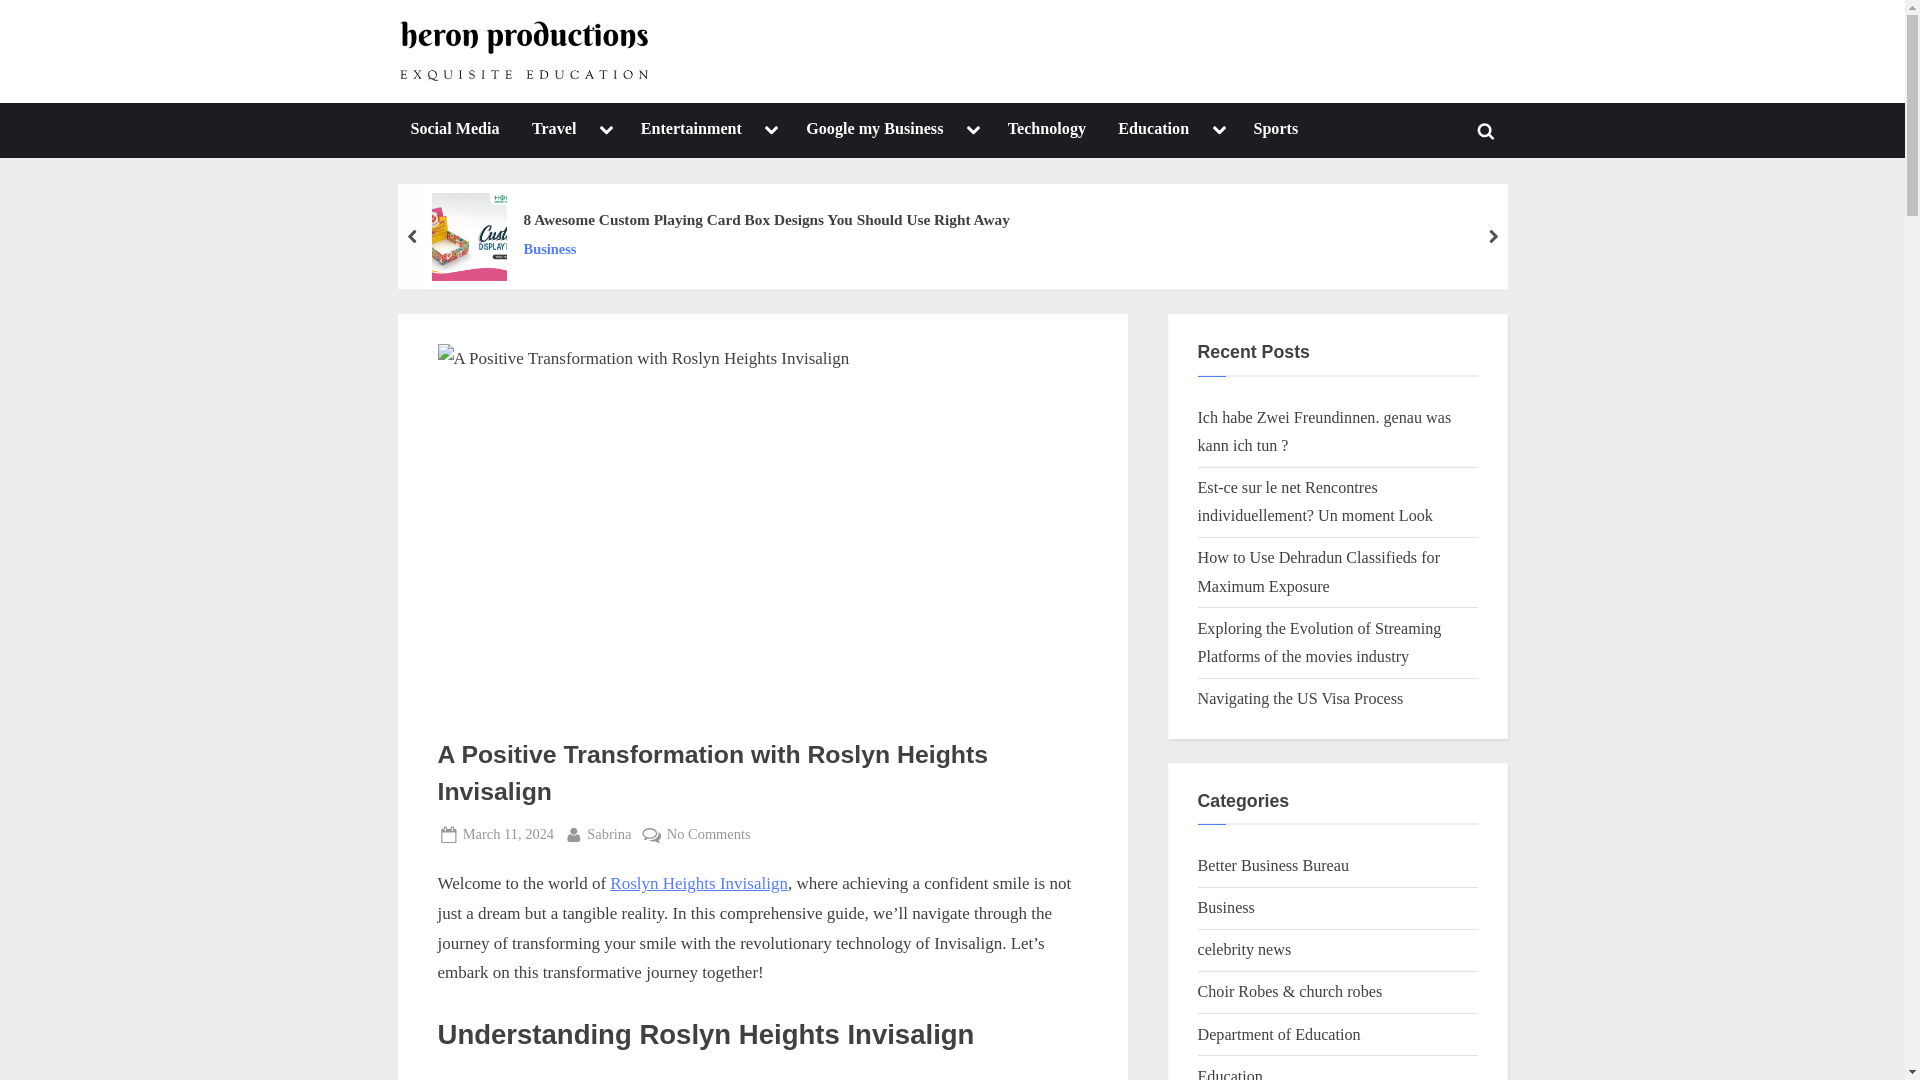  What do you see at coordinates (1218, 130) in the screenshot?
I see `Toggle sub-menu` at bounding box center [1218, 130].